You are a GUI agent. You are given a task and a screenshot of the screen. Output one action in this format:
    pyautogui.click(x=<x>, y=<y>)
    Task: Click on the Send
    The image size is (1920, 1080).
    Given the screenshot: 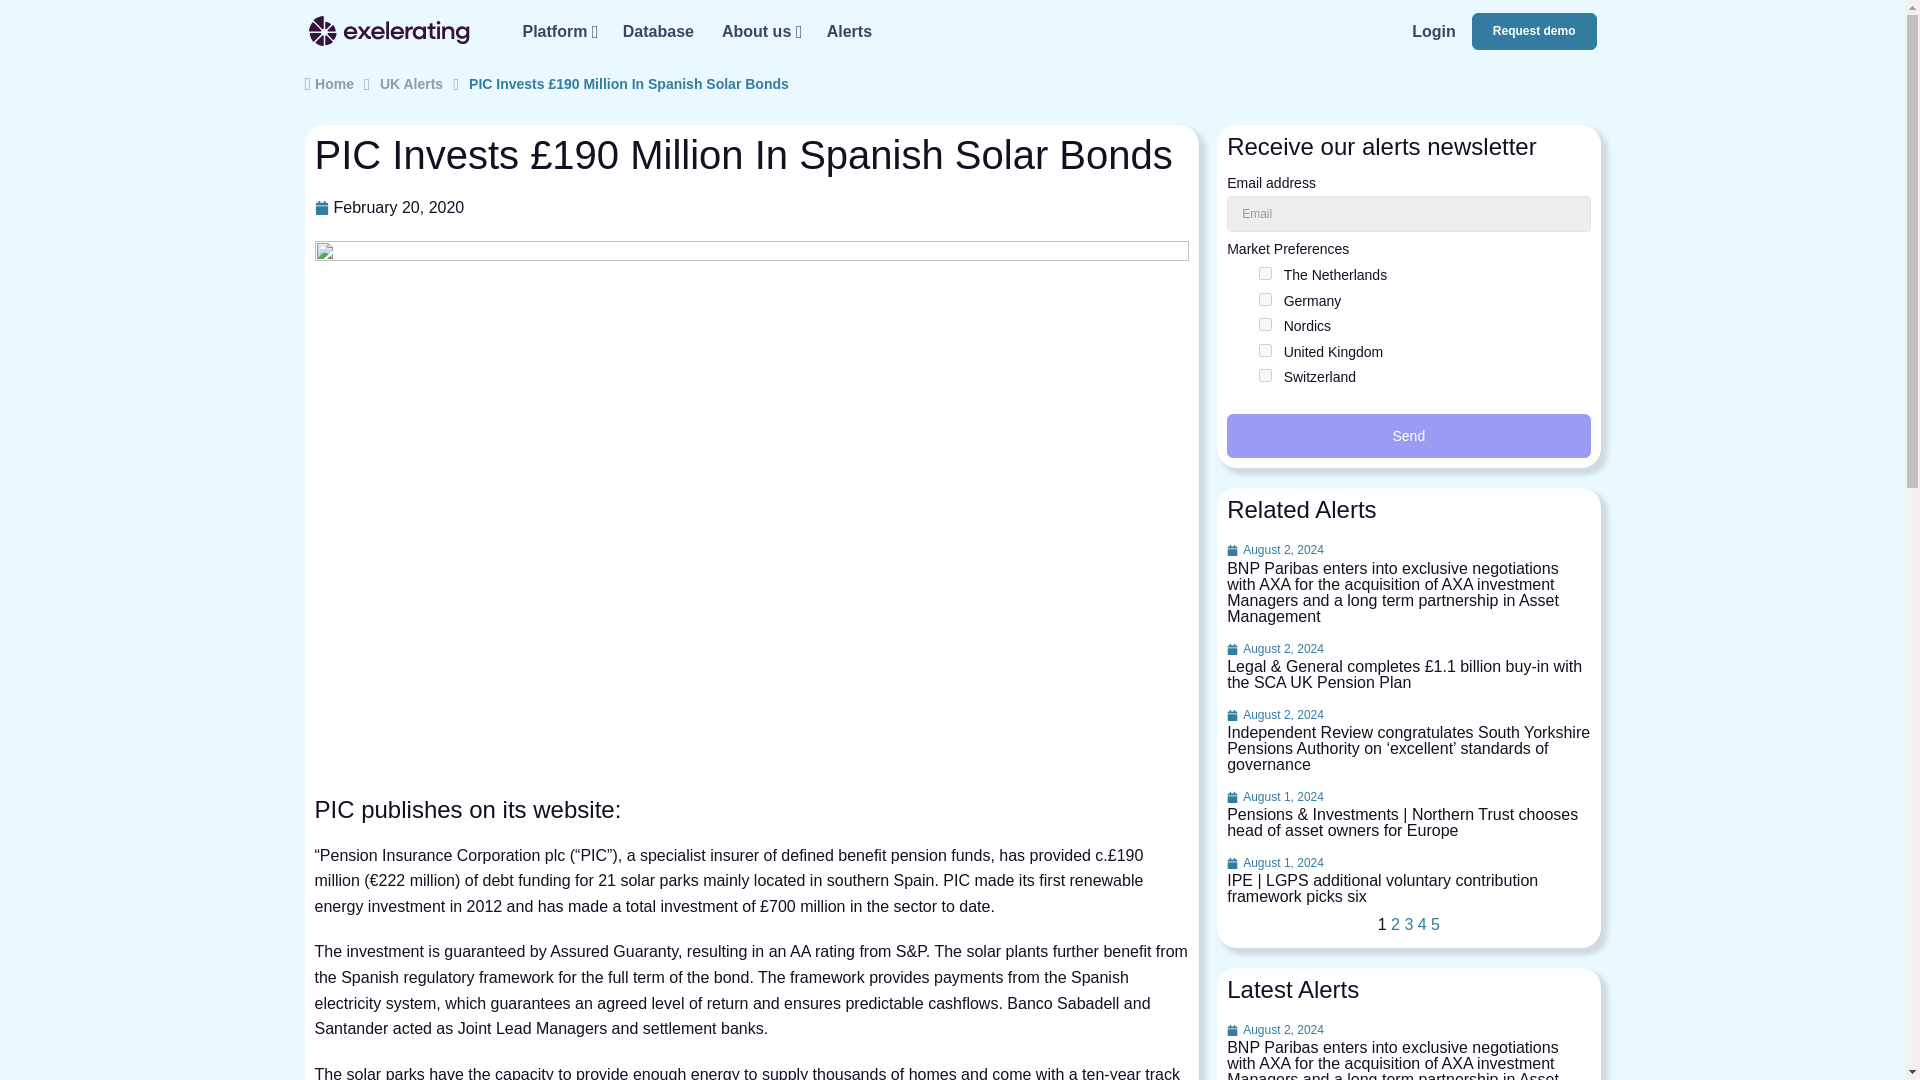 What is the action you would take?
    pyautogui.click(x=1408, y=435)
    